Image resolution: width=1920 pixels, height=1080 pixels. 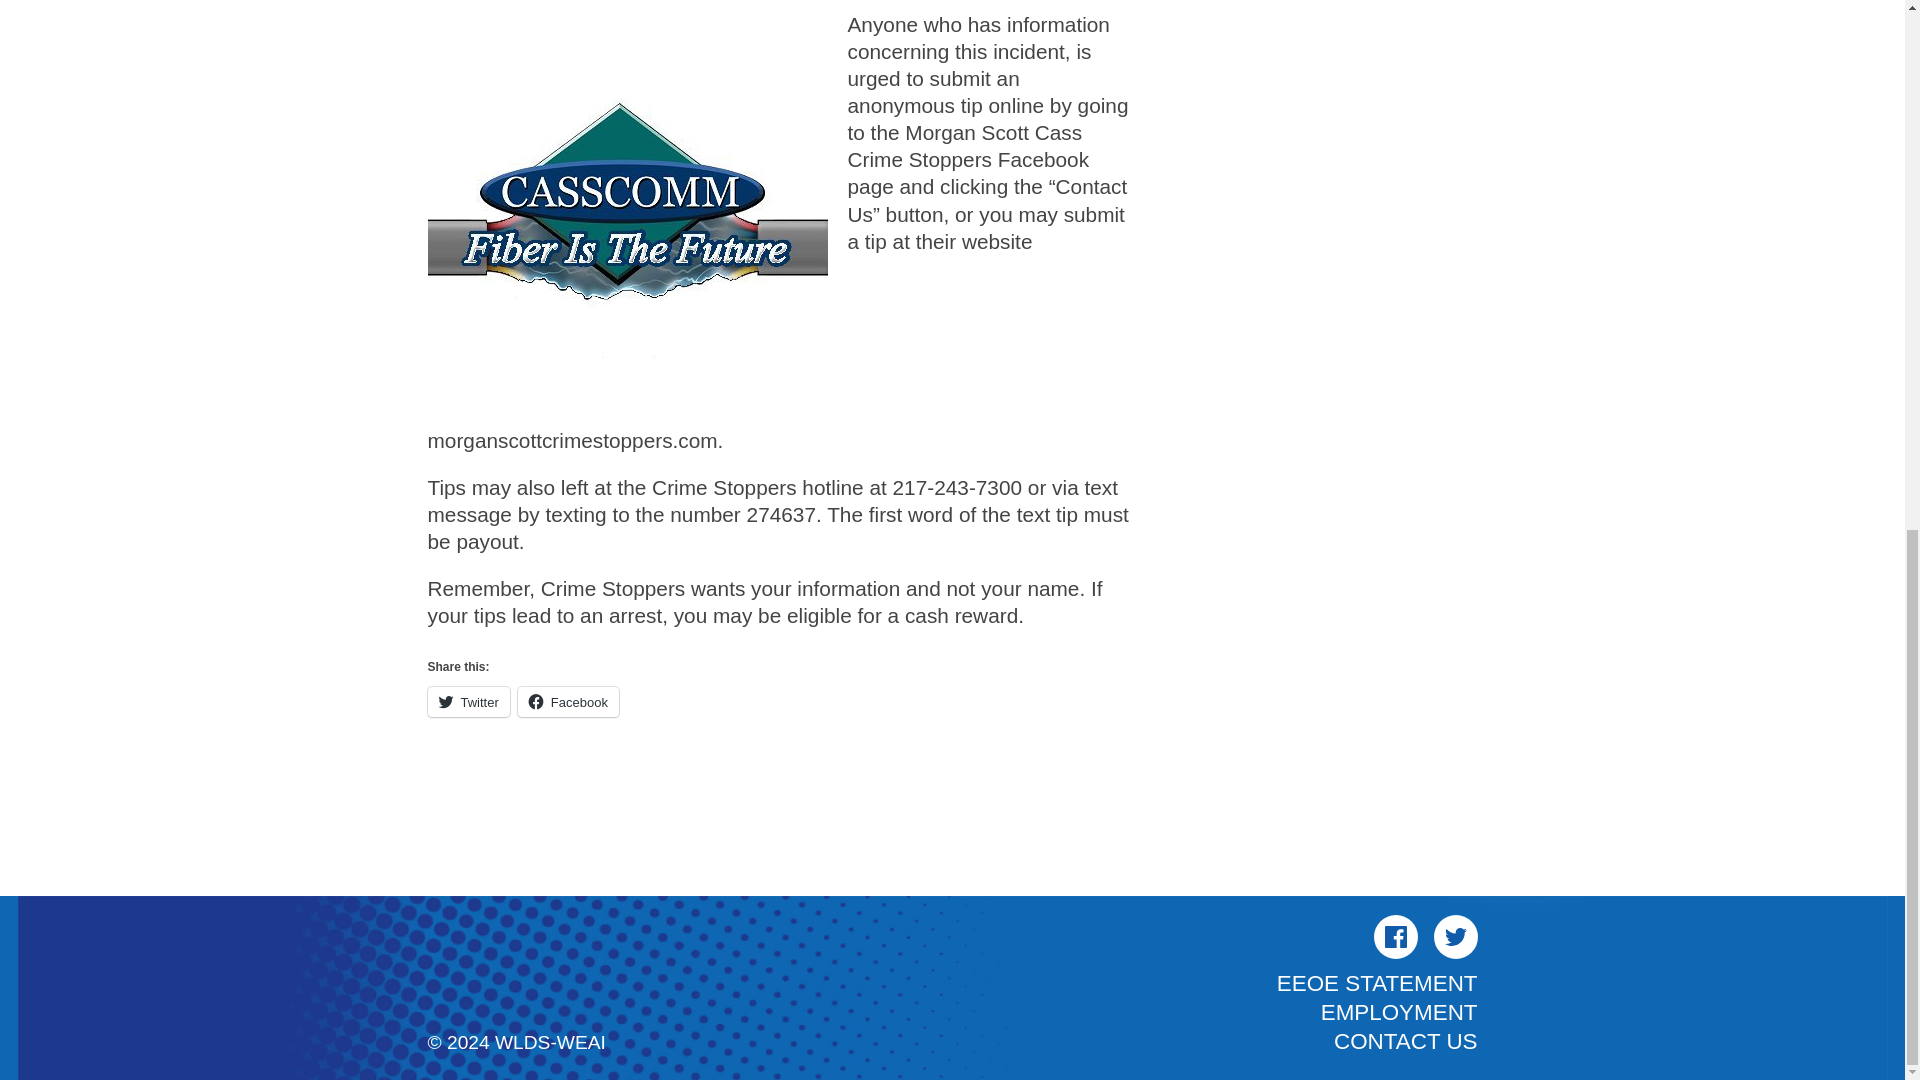 What do you see at coordinates (469, 702) in the screenshot?
I see `Click to share on Twitter` at bounding box center [469, 702].